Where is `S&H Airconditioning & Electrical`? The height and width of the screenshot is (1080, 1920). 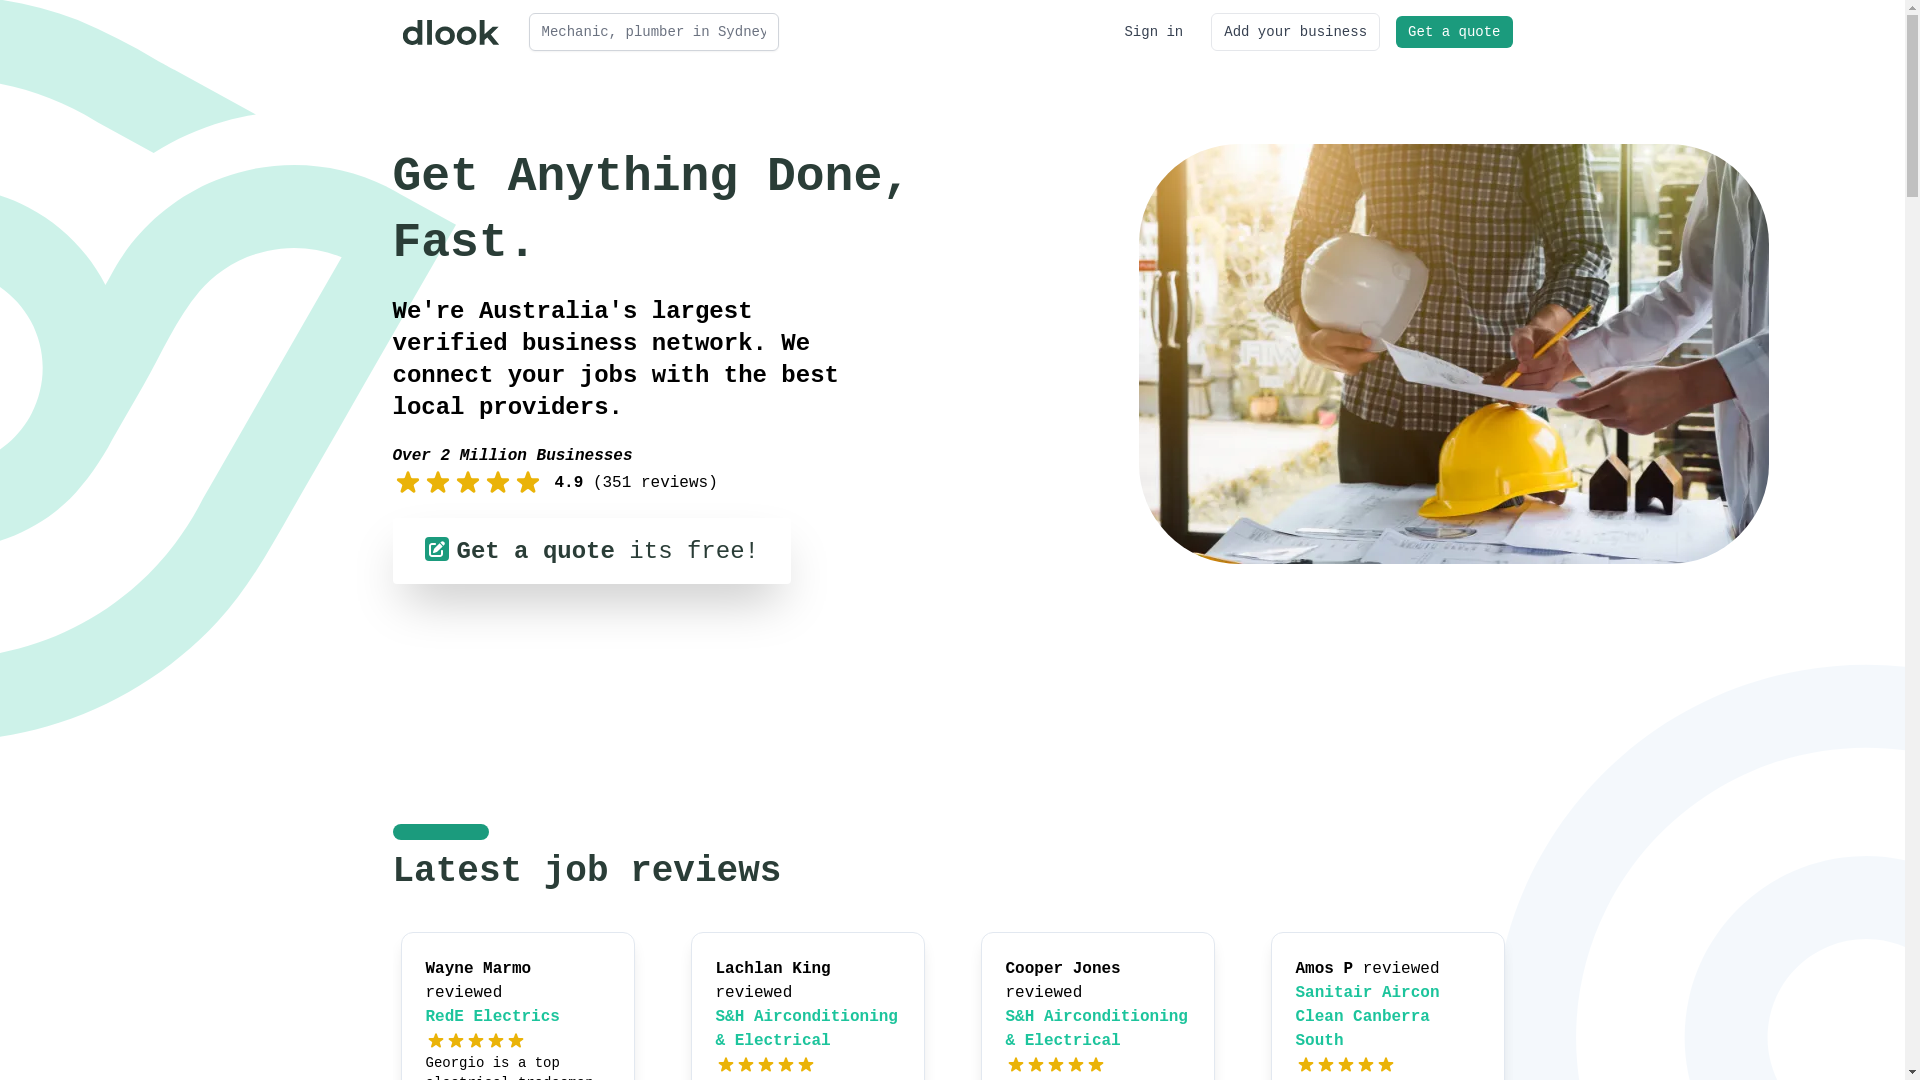 S&H Airconditioning & Electrical is located at coordinates (807, 1029).